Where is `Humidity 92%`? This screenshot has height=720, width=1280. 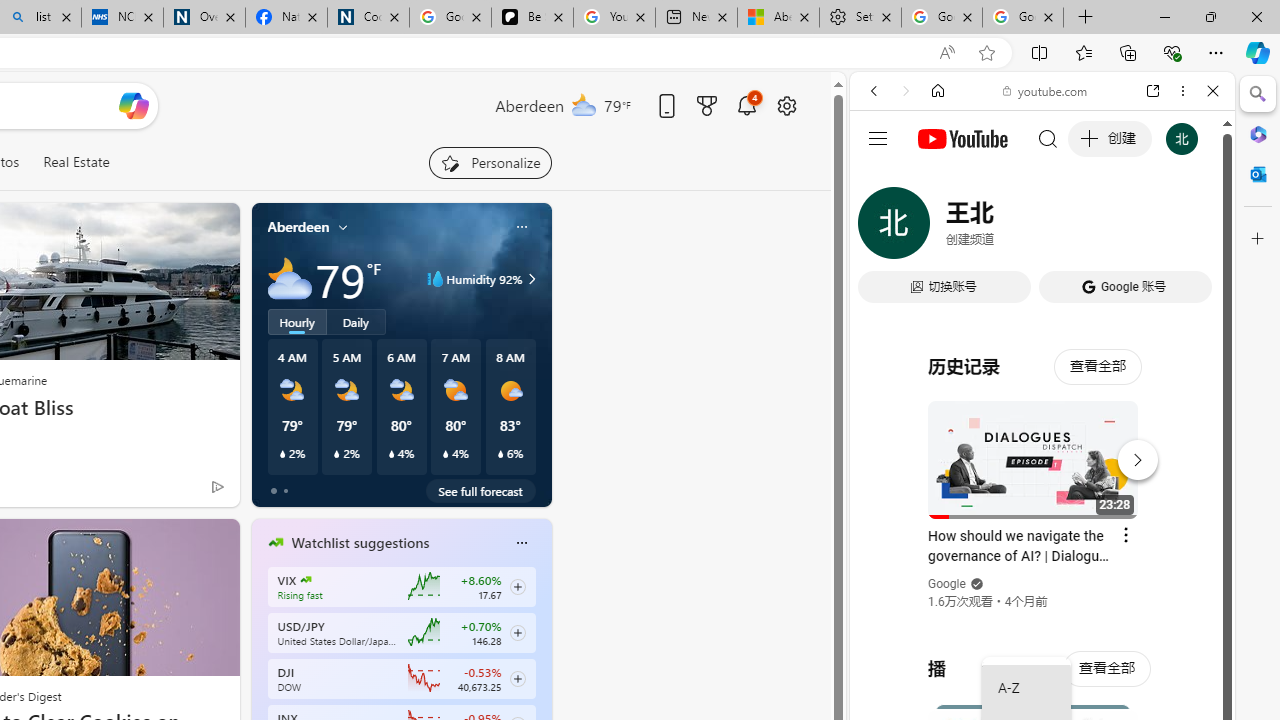 Humidity 92% is located at coordinates (529, 278).